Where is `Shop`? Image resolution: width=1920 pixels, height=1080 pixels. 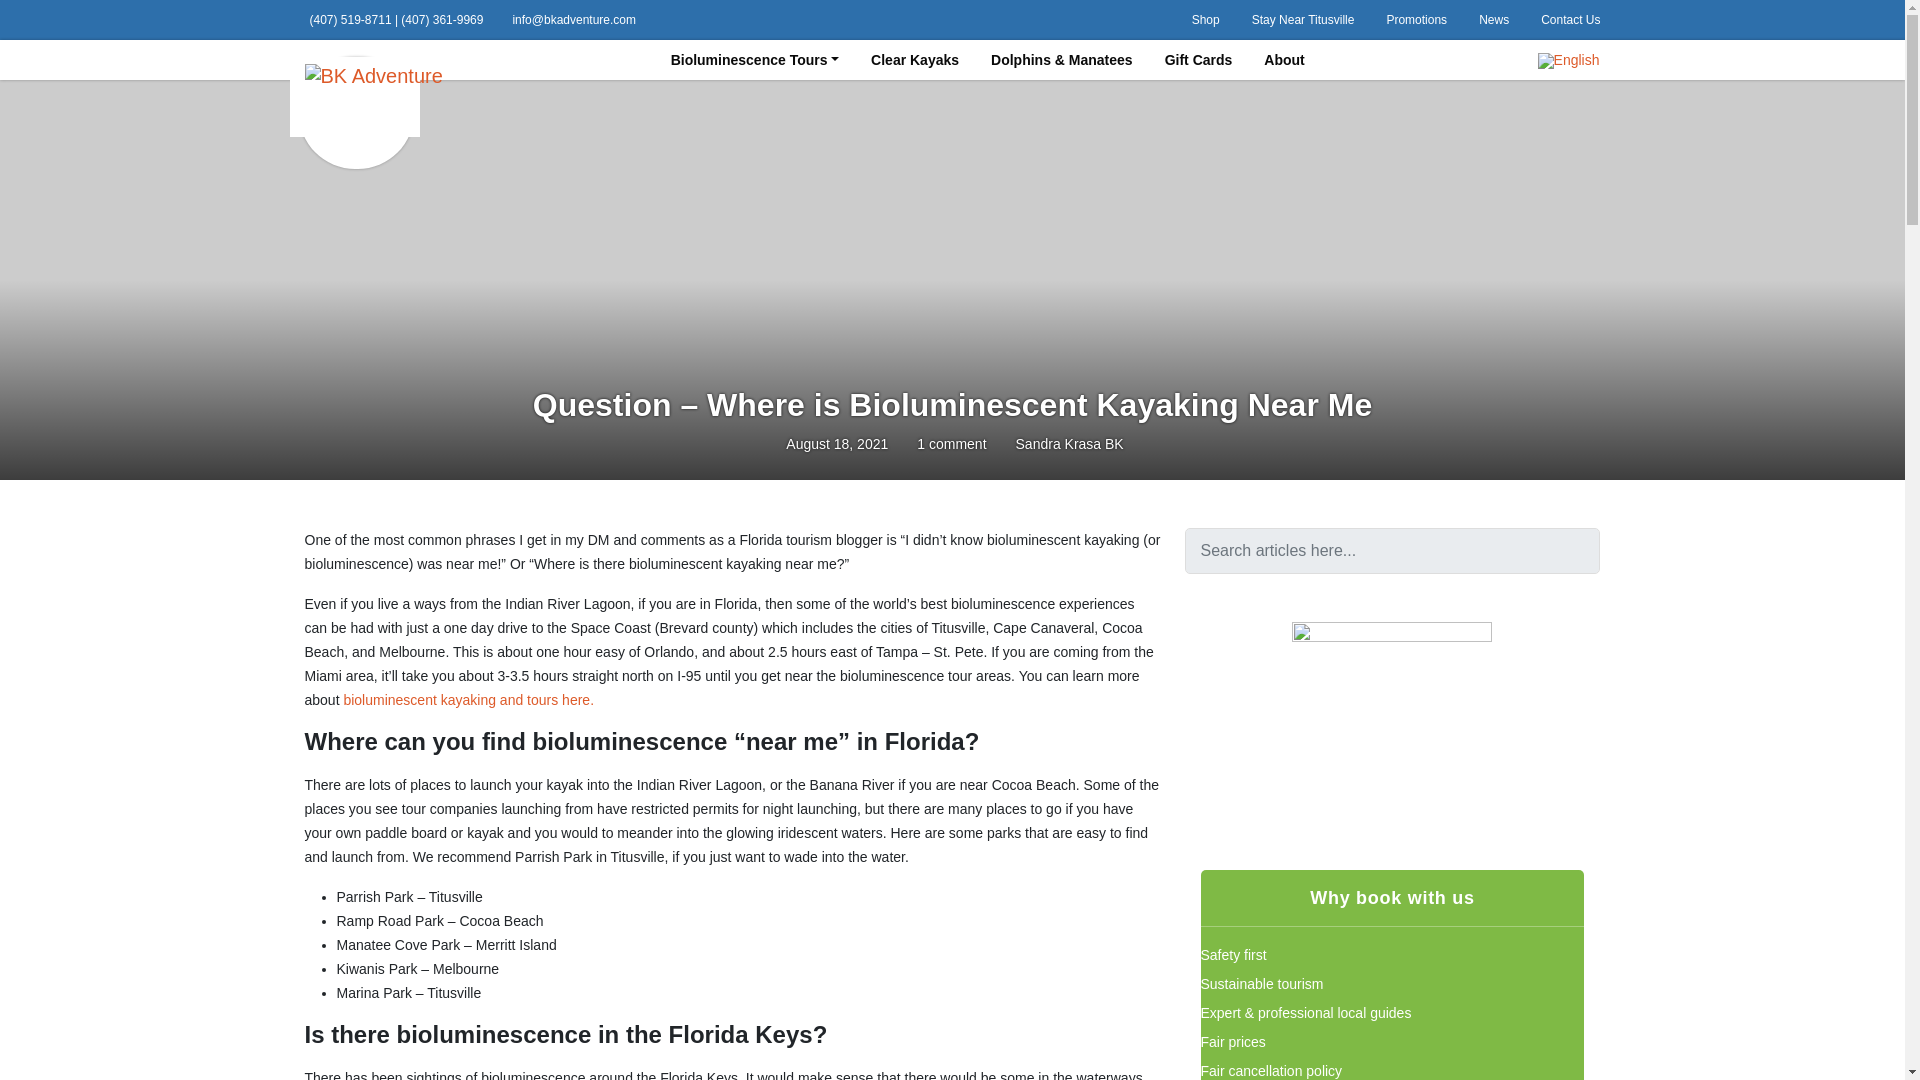
Shop is located at coordinates (1206, 20).